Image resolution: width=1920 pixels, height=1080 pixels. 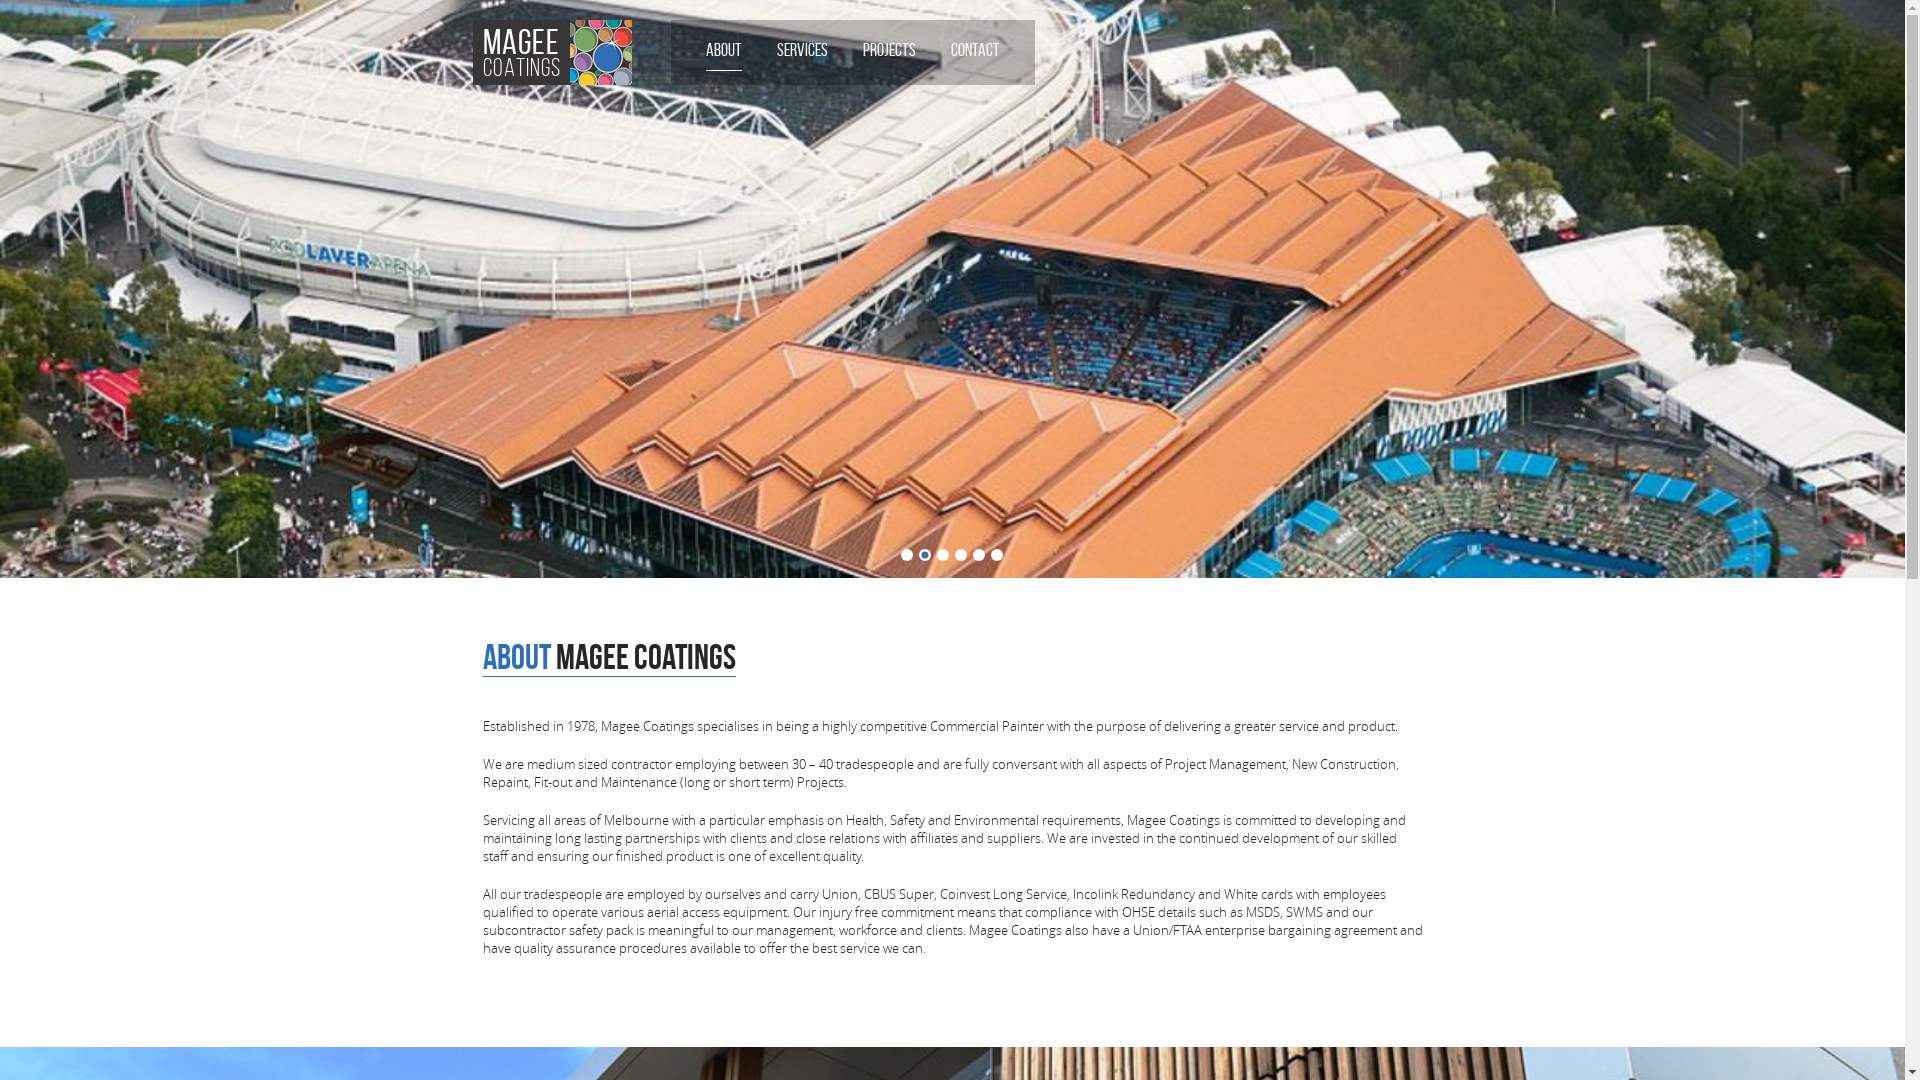 What do you see at coordinates (724, 50) in the screenshot?
I see `ABOUT` at bounding box center [724, 50].